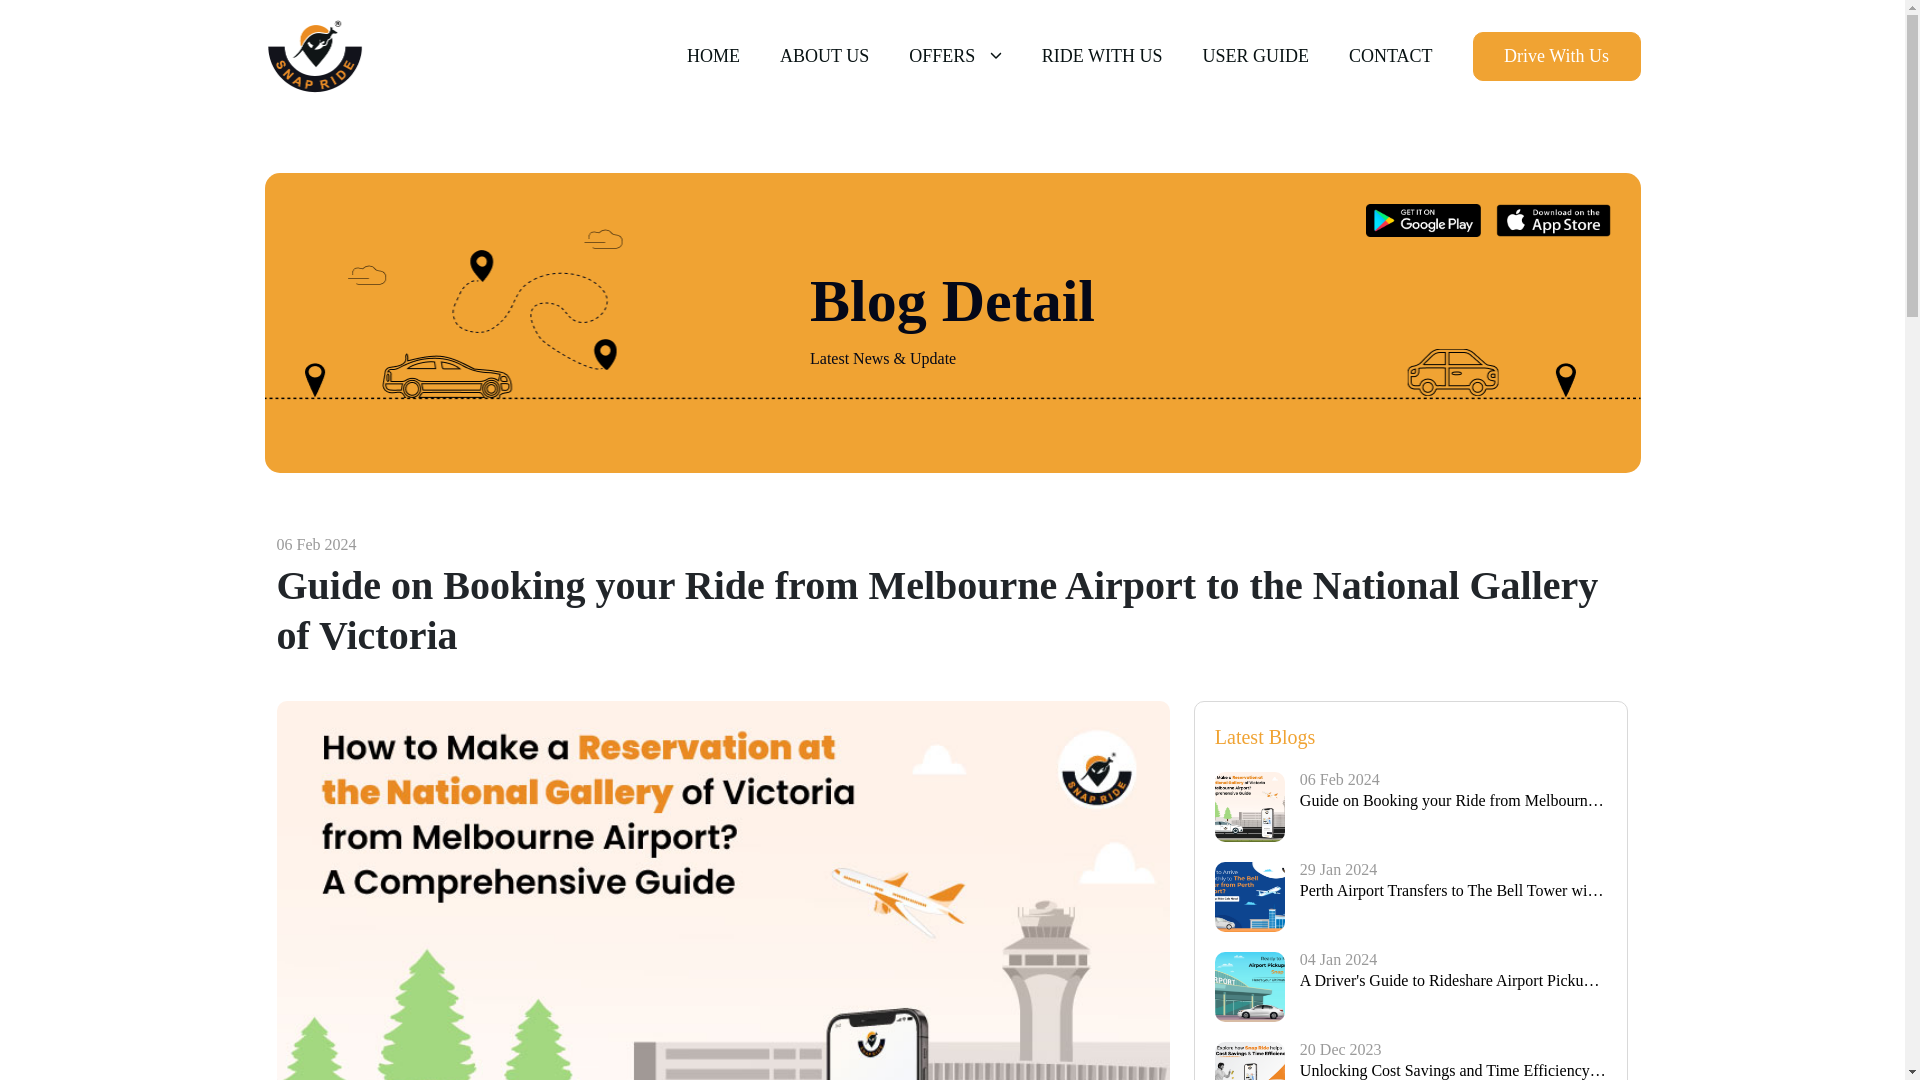  What do you see at coordinates (824, 56) in the screenshot?
I see `ABOUT US` at bounding box center [824, 56].